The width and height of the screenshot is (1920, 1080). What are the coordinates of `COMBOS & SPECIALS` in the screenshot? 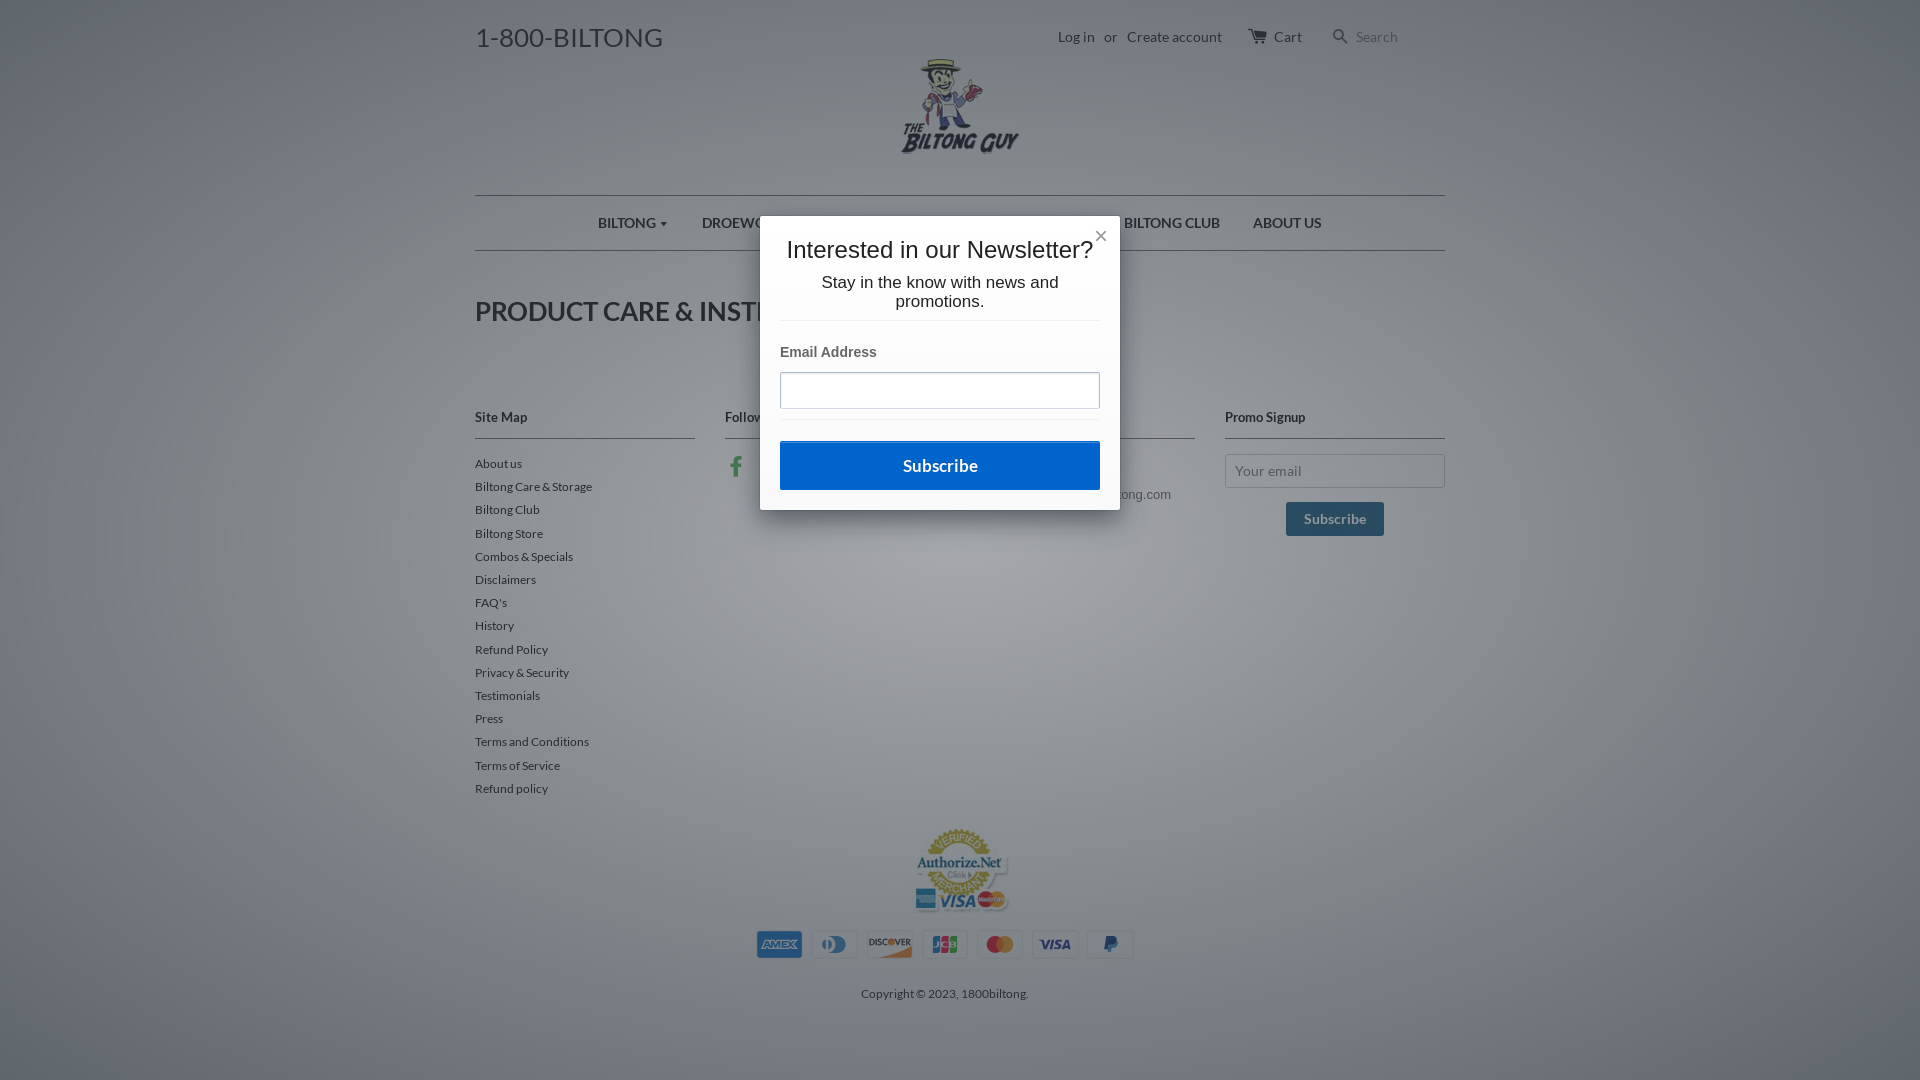 It's located at (886, 223).